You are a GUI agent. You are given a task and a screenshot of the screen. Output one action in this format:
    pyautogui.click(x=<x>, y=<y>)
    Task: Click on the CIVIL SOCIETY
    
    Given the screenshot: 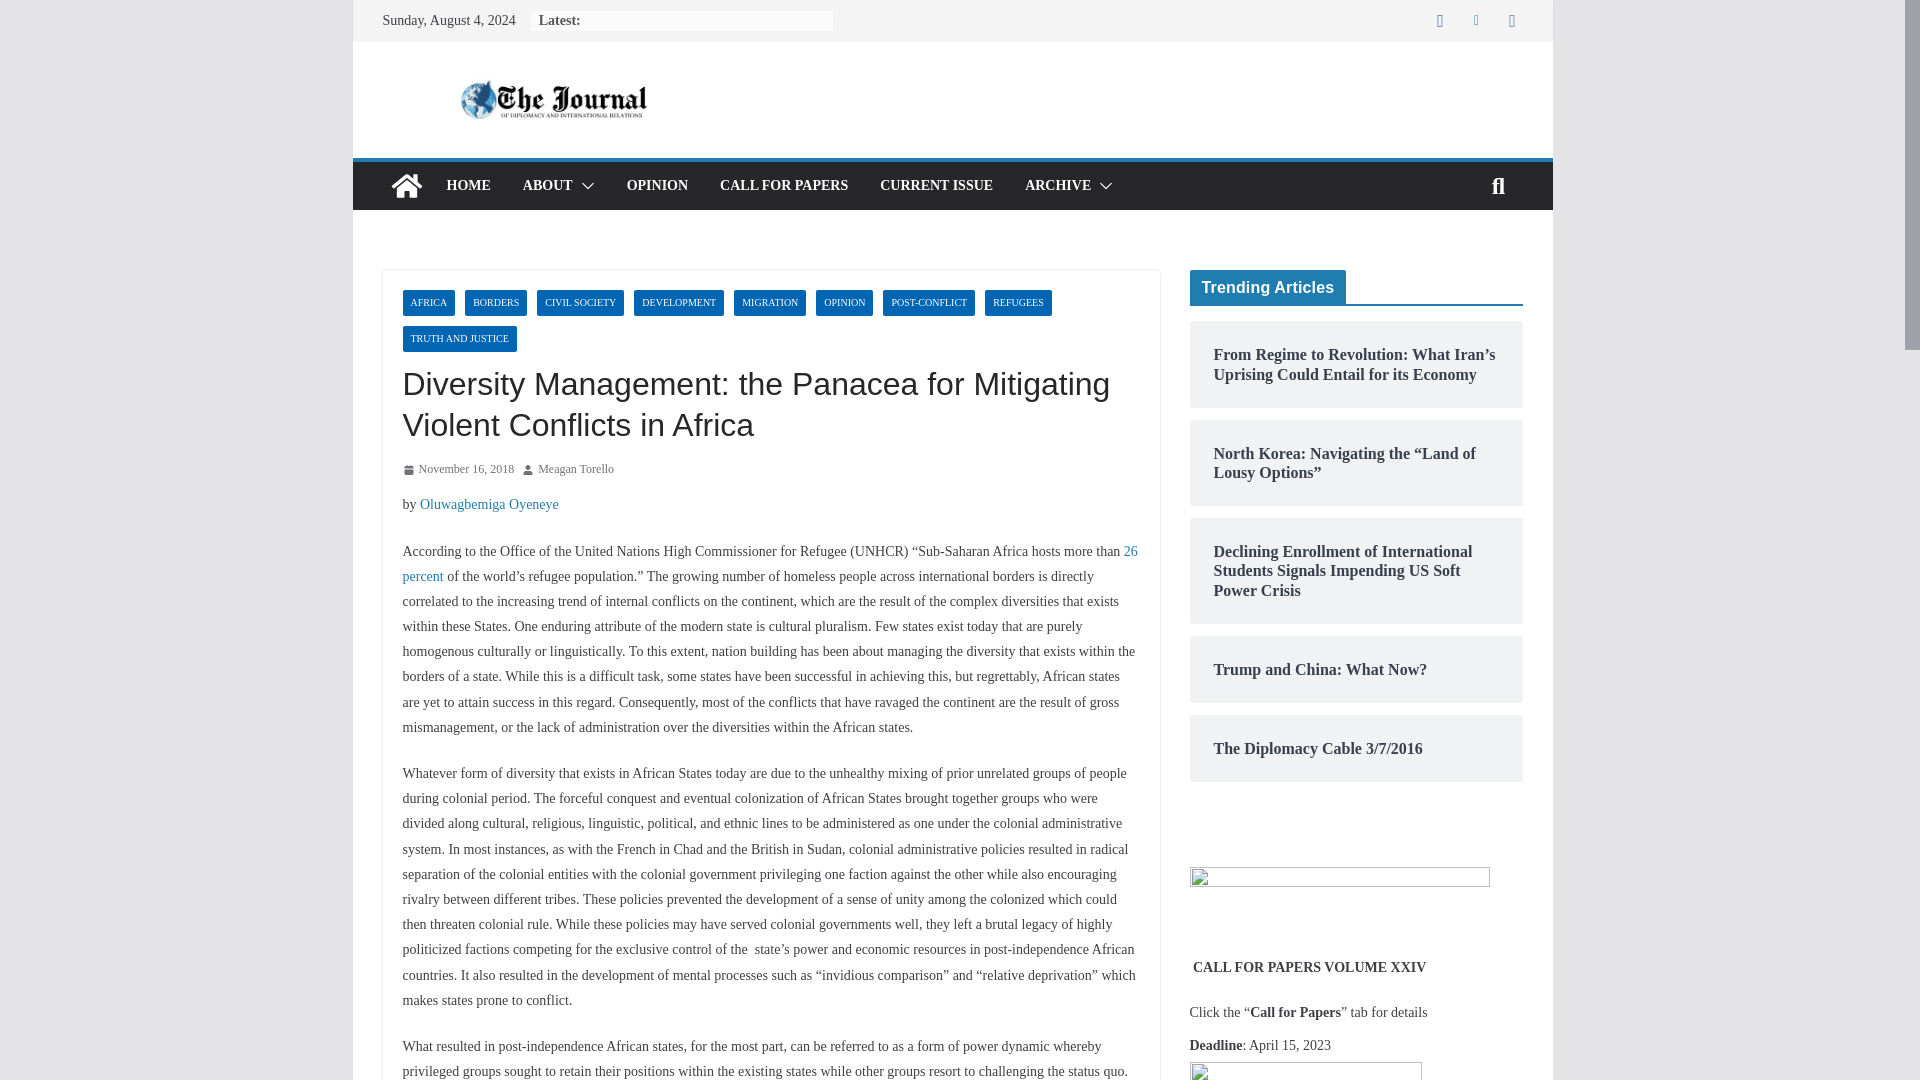 What is the action you would take?
    pyautogui.click(x=580, y=303)
    